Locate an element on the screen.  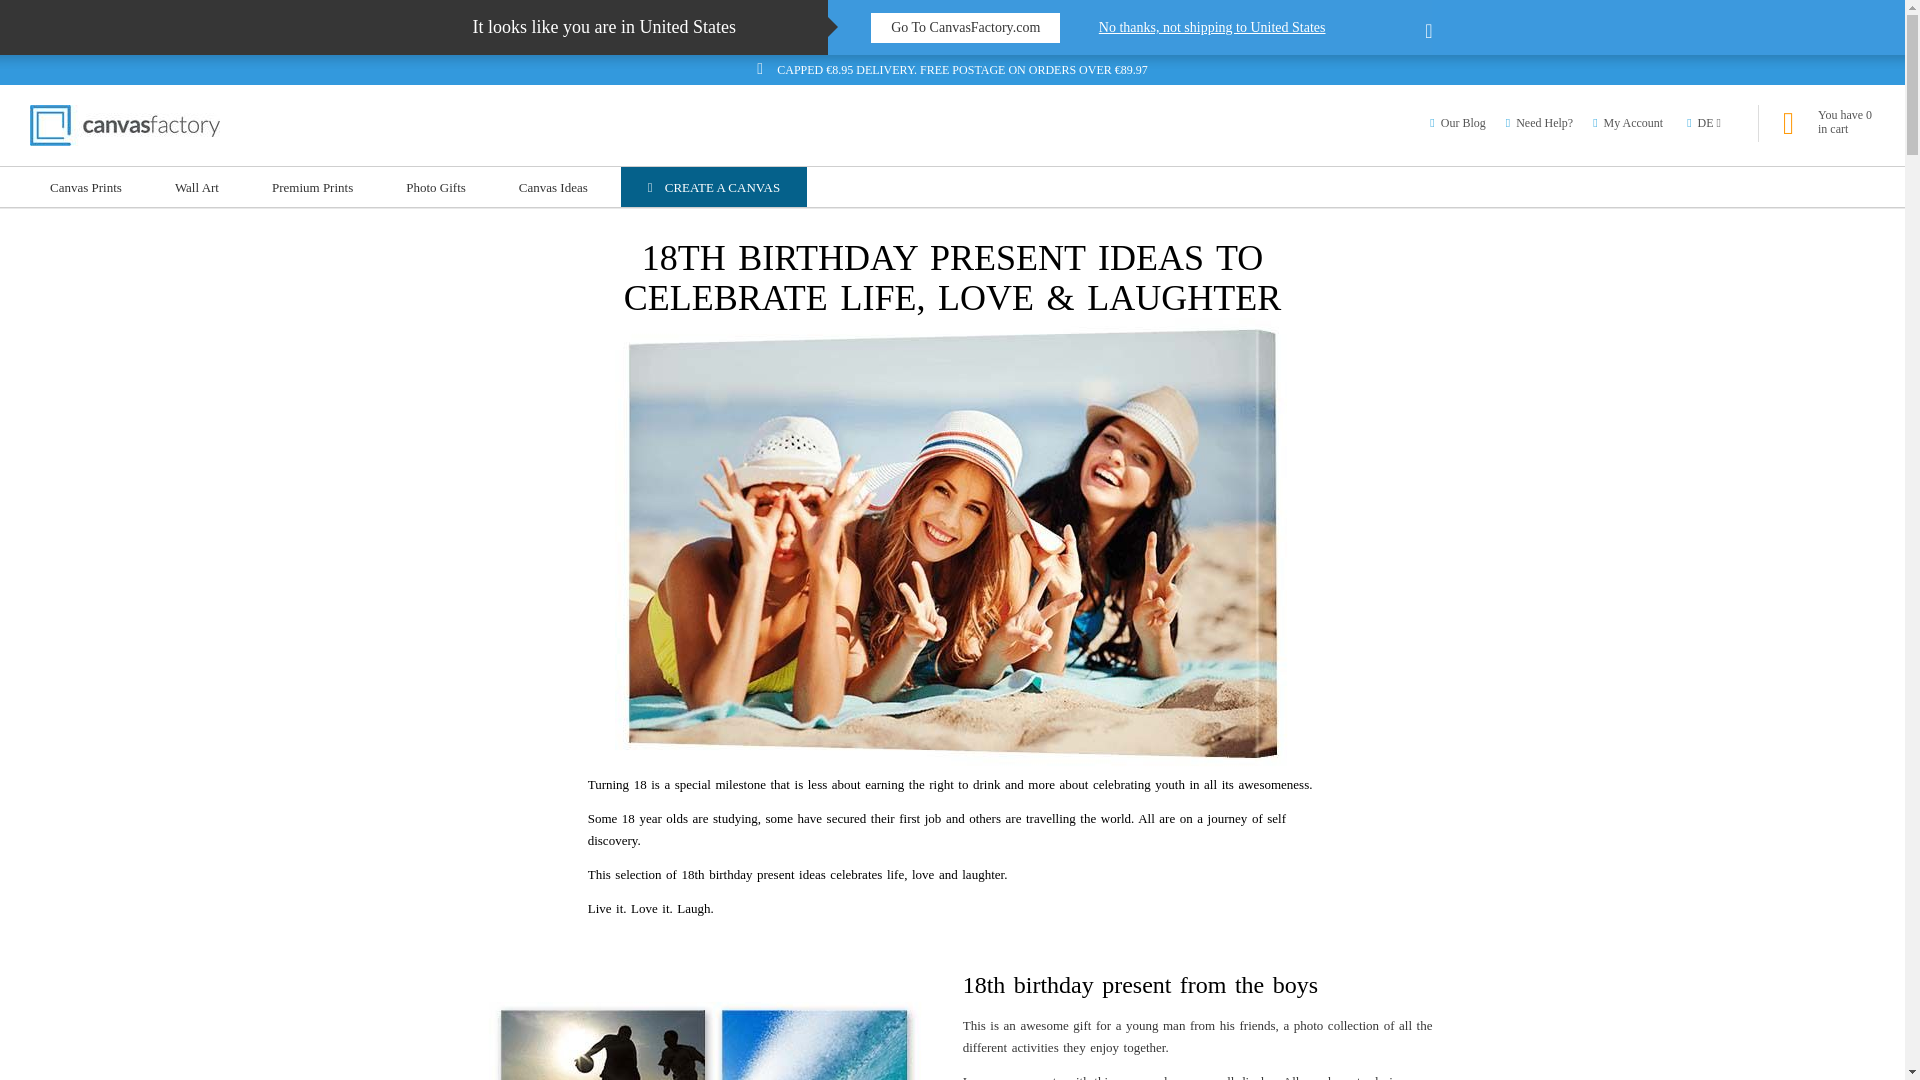
Go To CanvasFactory.com is located at coordinates (965, 28).